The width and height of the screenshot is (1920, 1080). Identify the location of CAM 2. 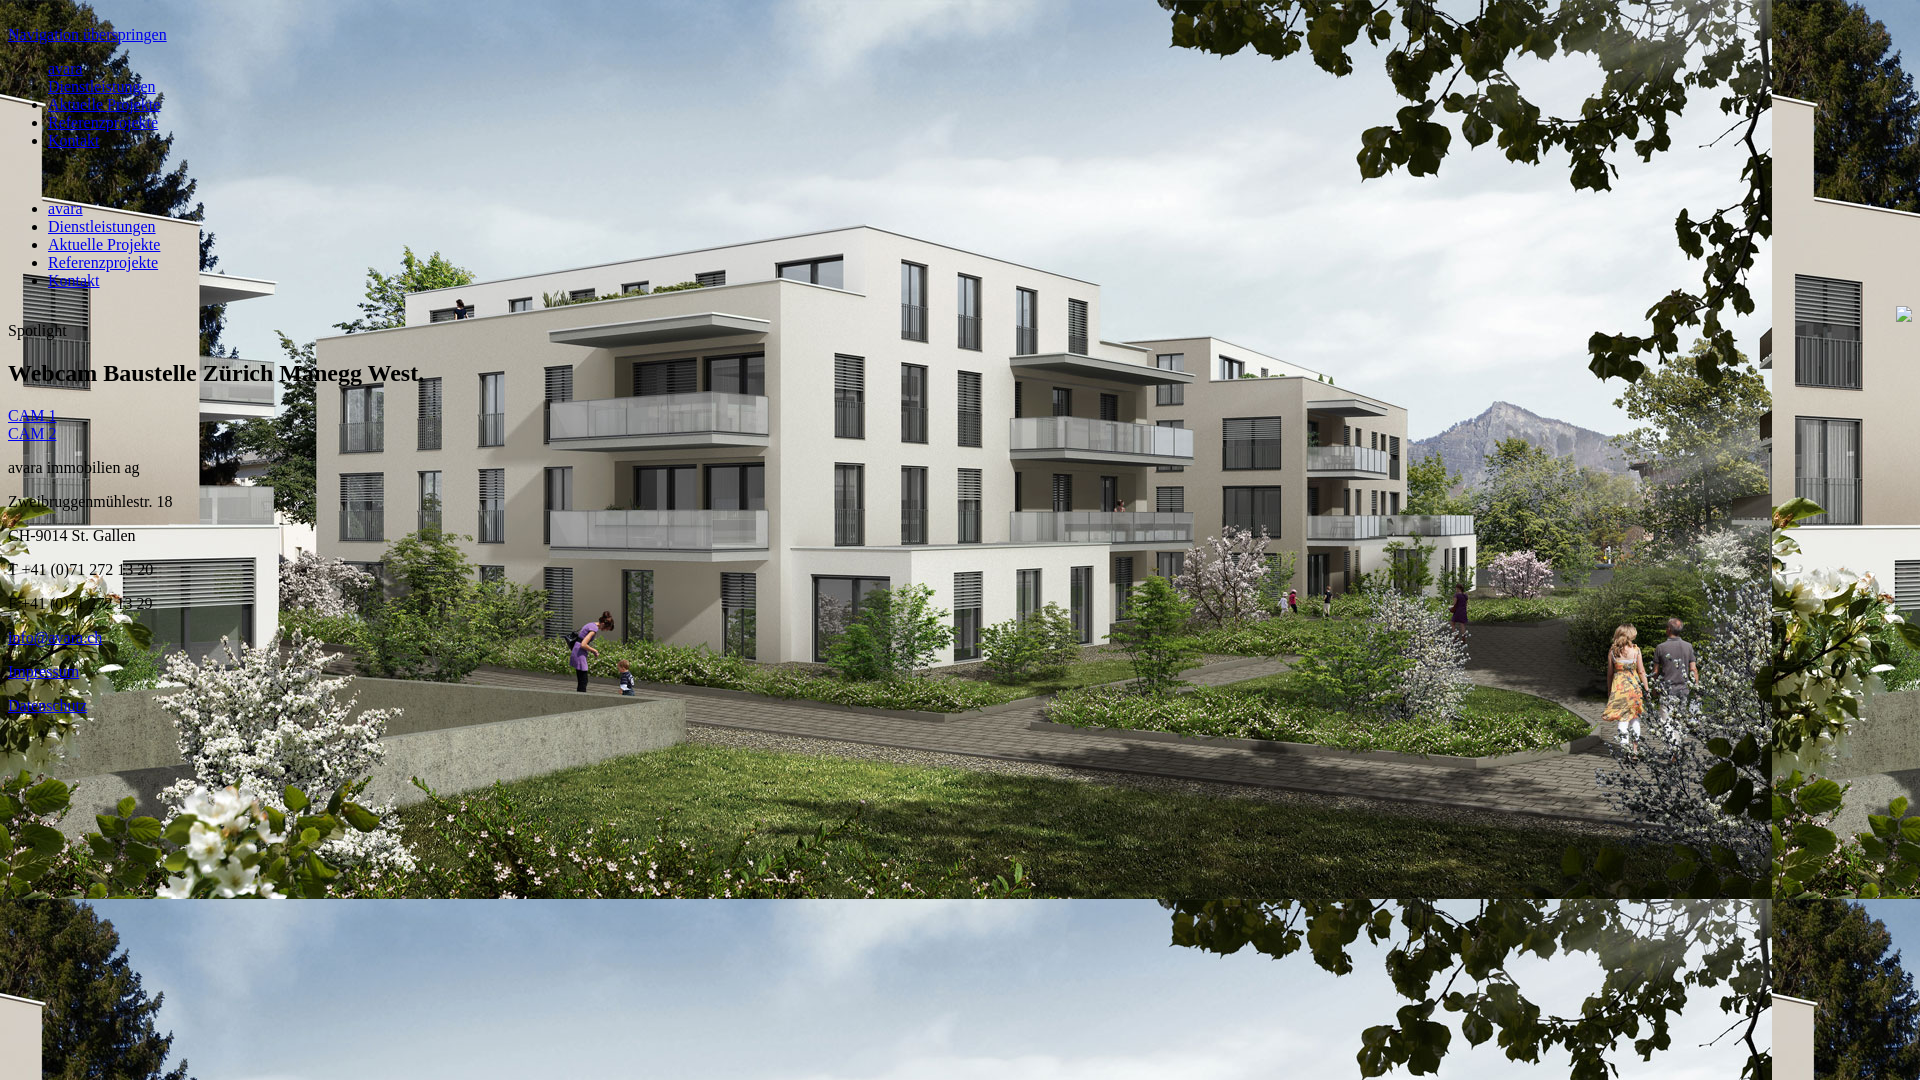
(32, 434).